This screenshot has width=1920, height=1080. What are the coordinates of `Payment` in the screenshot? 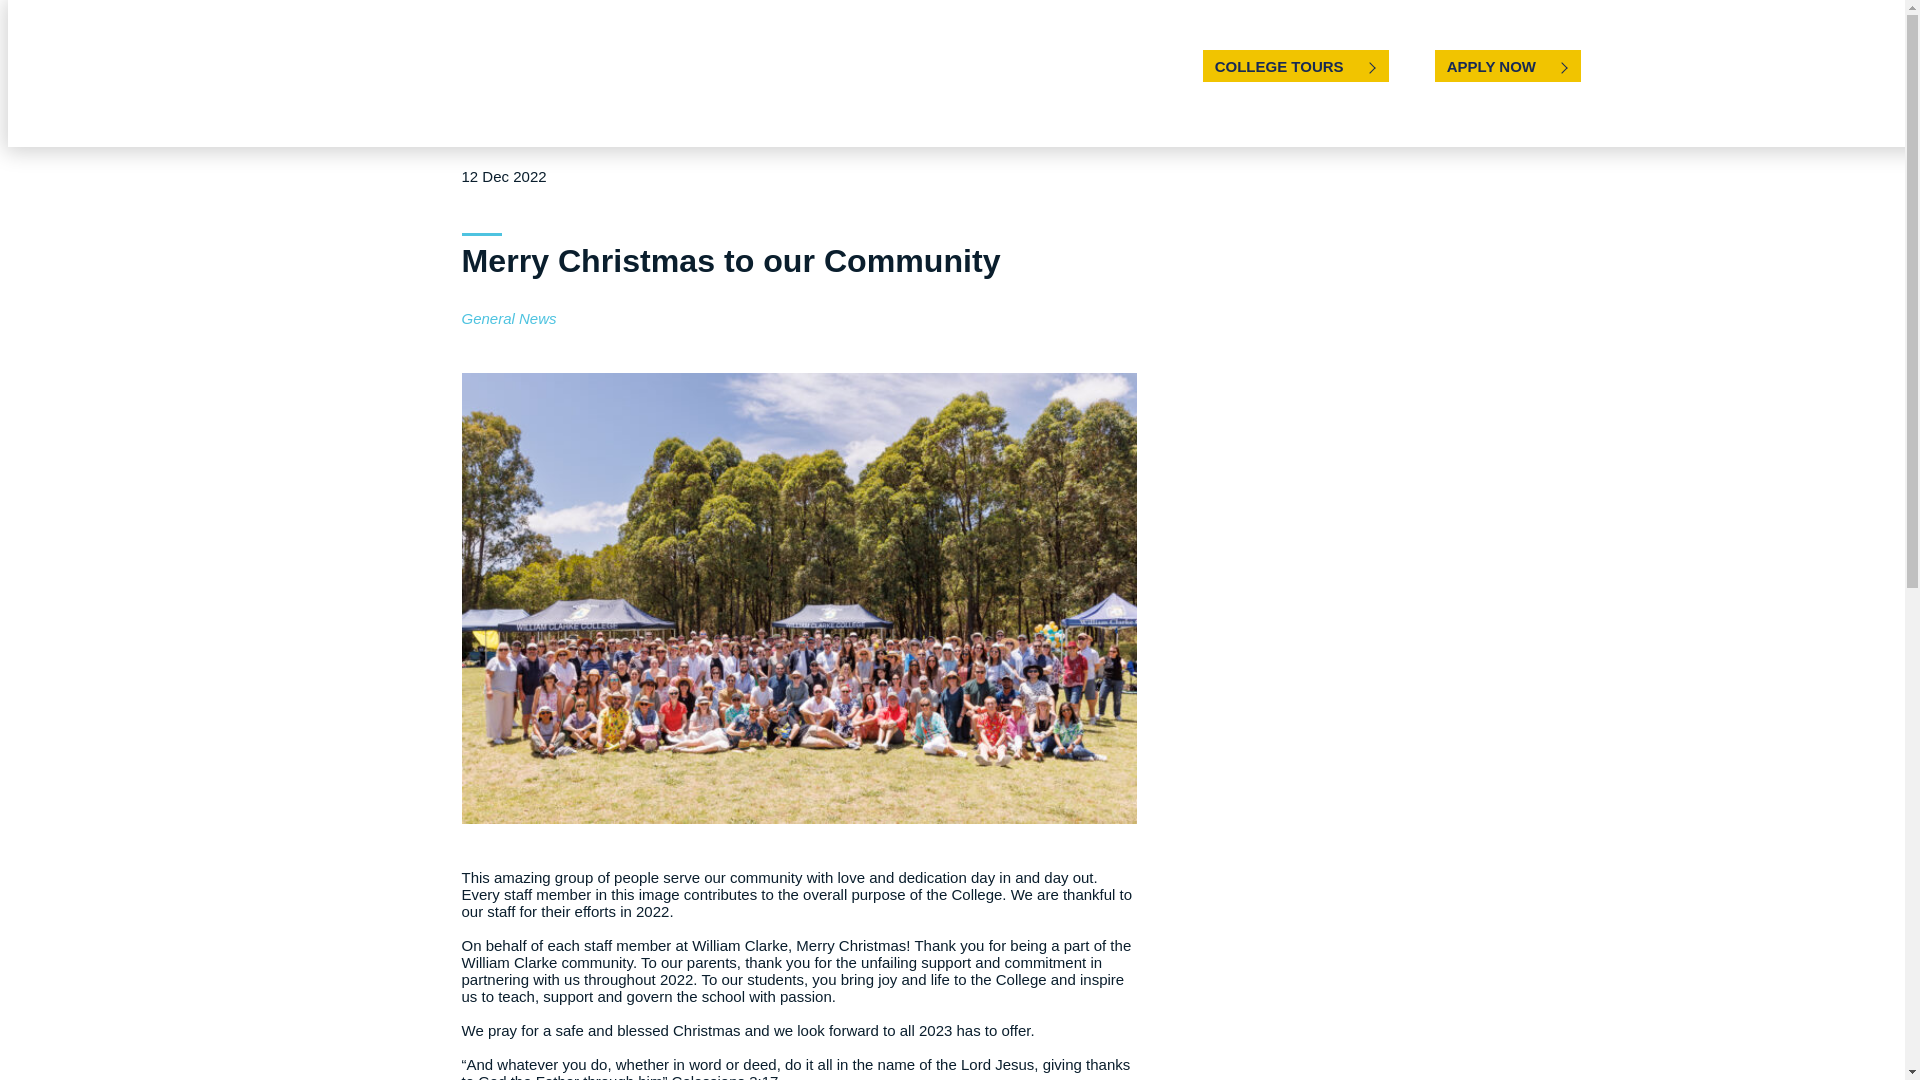 It's located at (1712, 66).